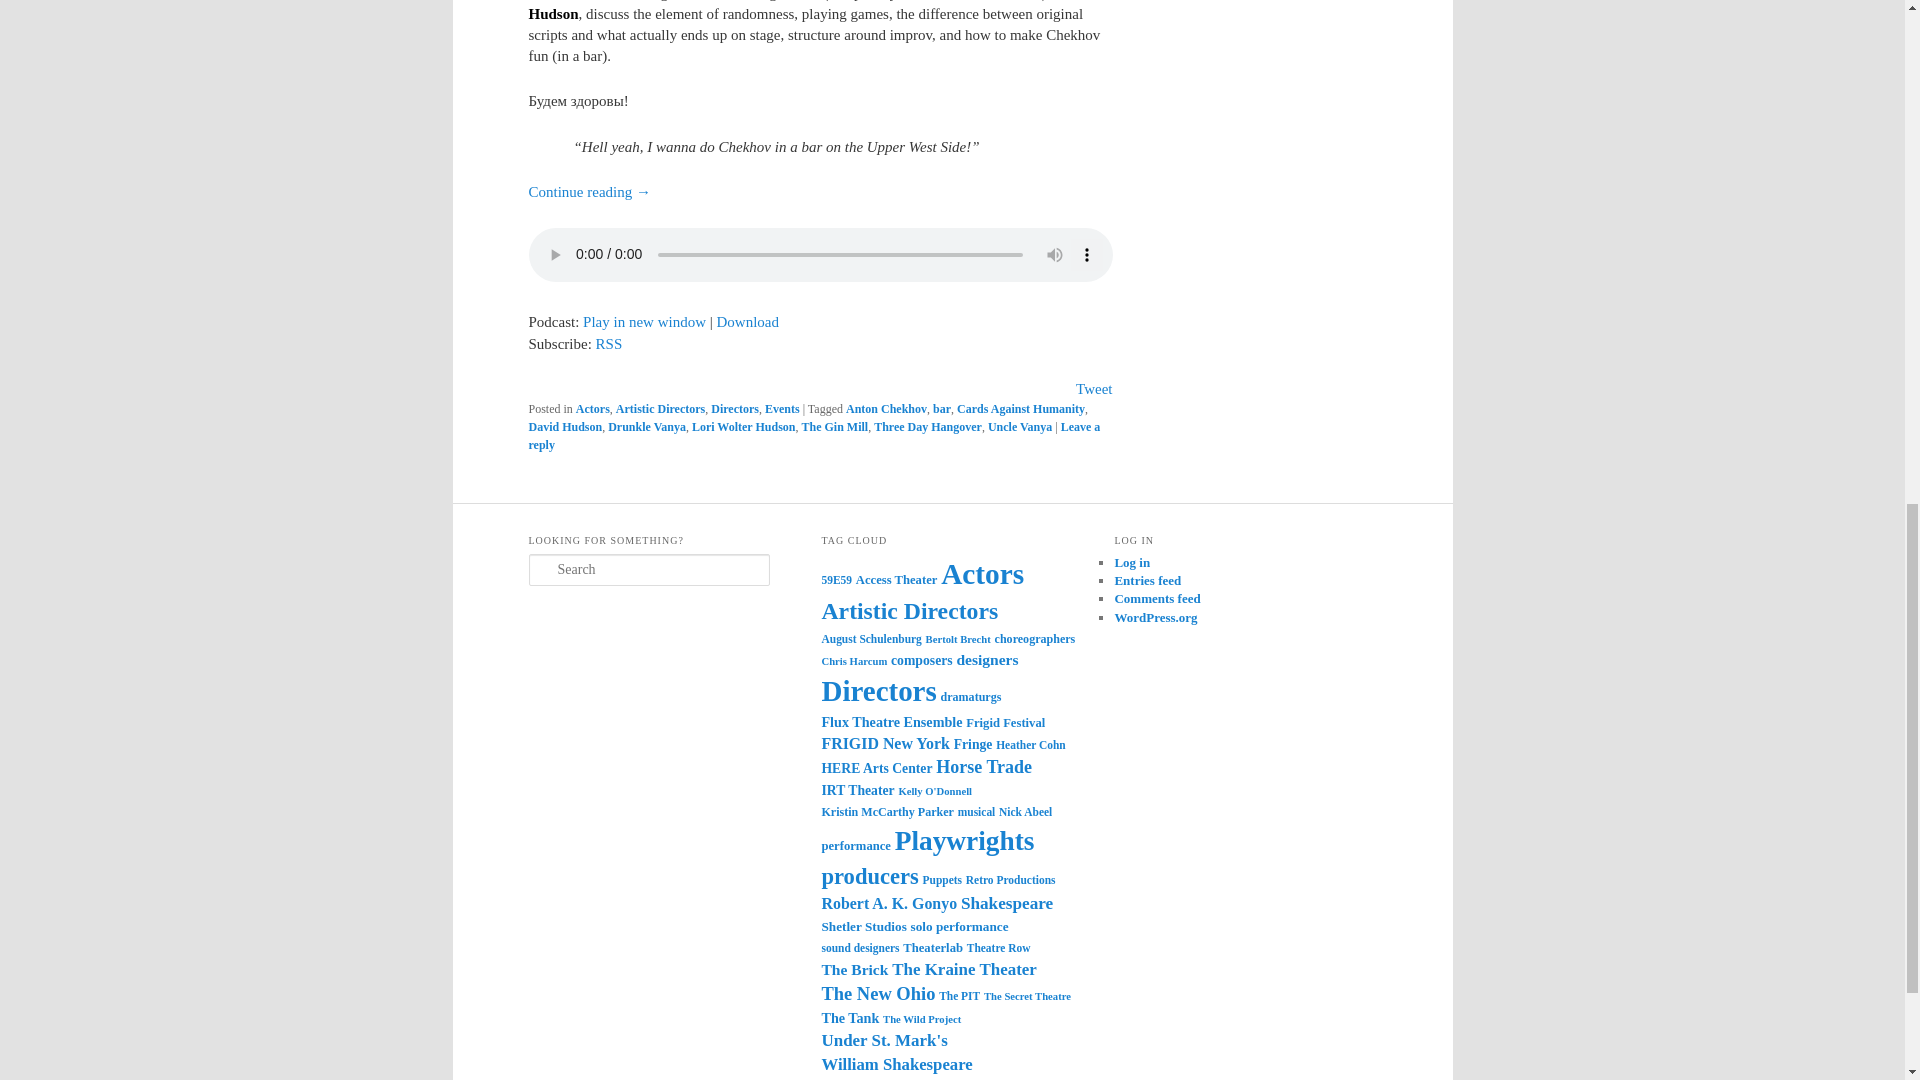  Describe the element at coordinates (834, 427) in the screenshot. I see `The Gin Mill` at that location.